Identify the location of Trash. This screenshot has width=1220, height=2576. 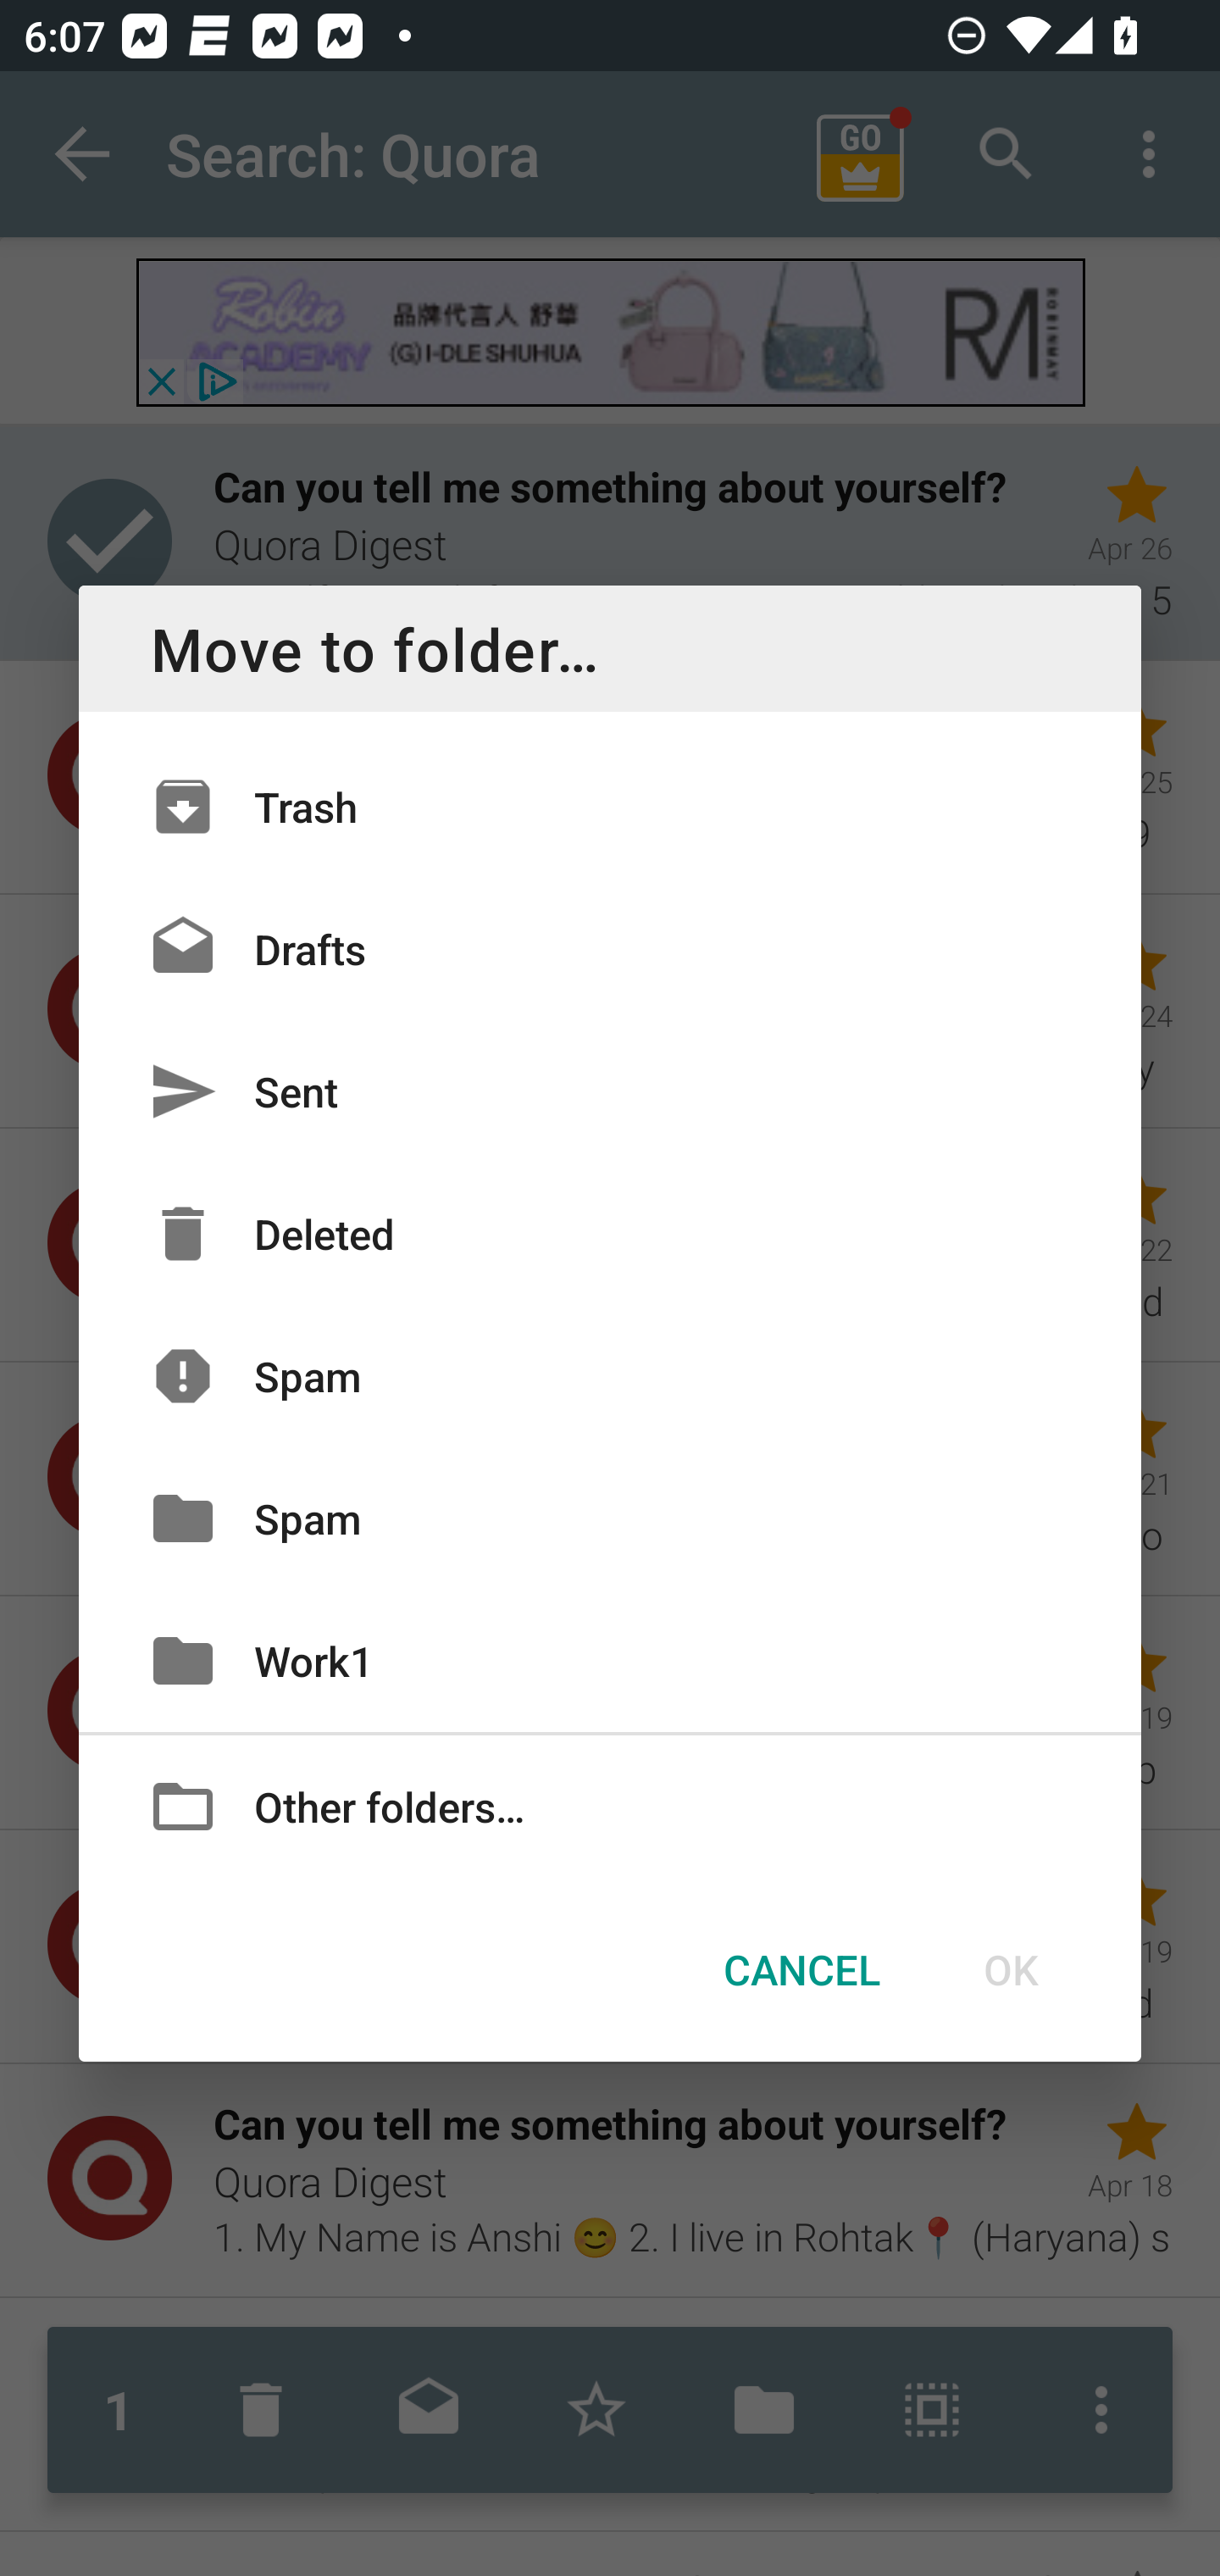
(610, 807).